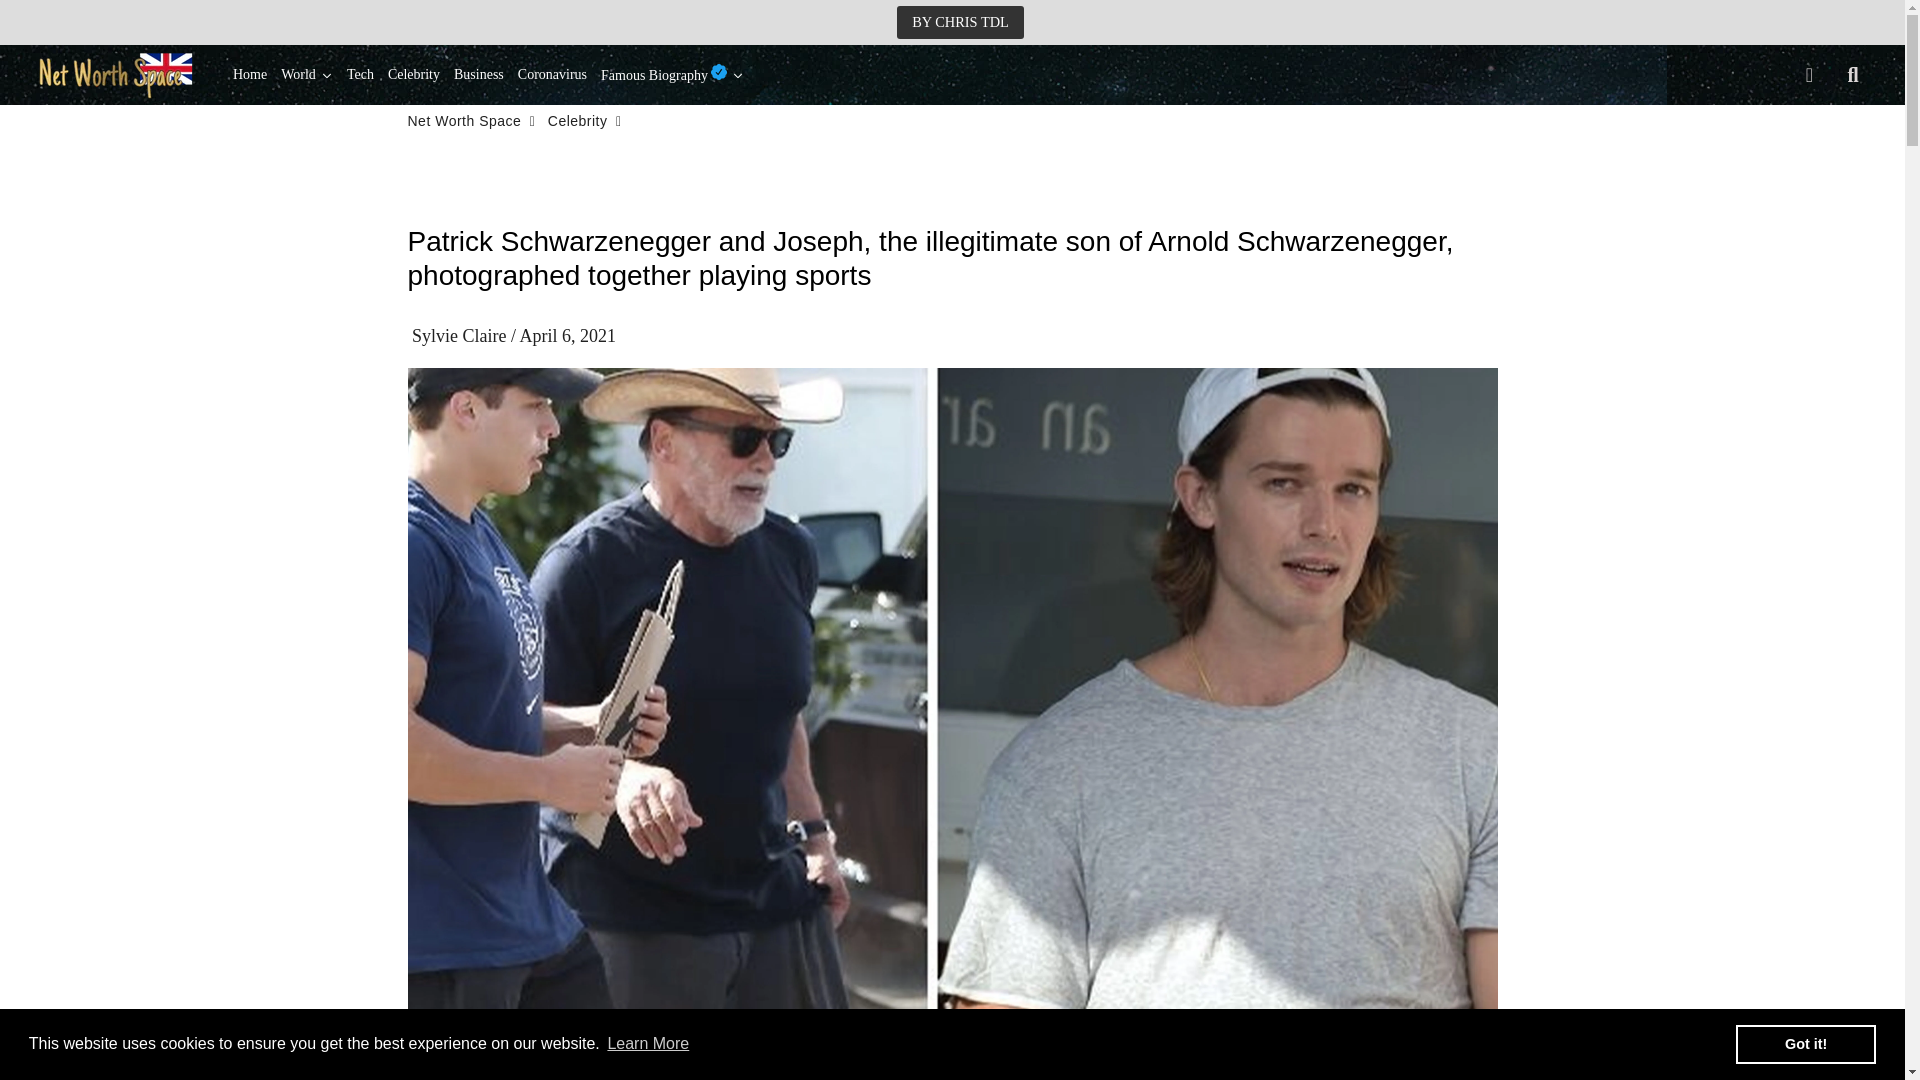 This screenshot has height=1080, width=1920. I want to click on Celebrity, so click(414, 74).